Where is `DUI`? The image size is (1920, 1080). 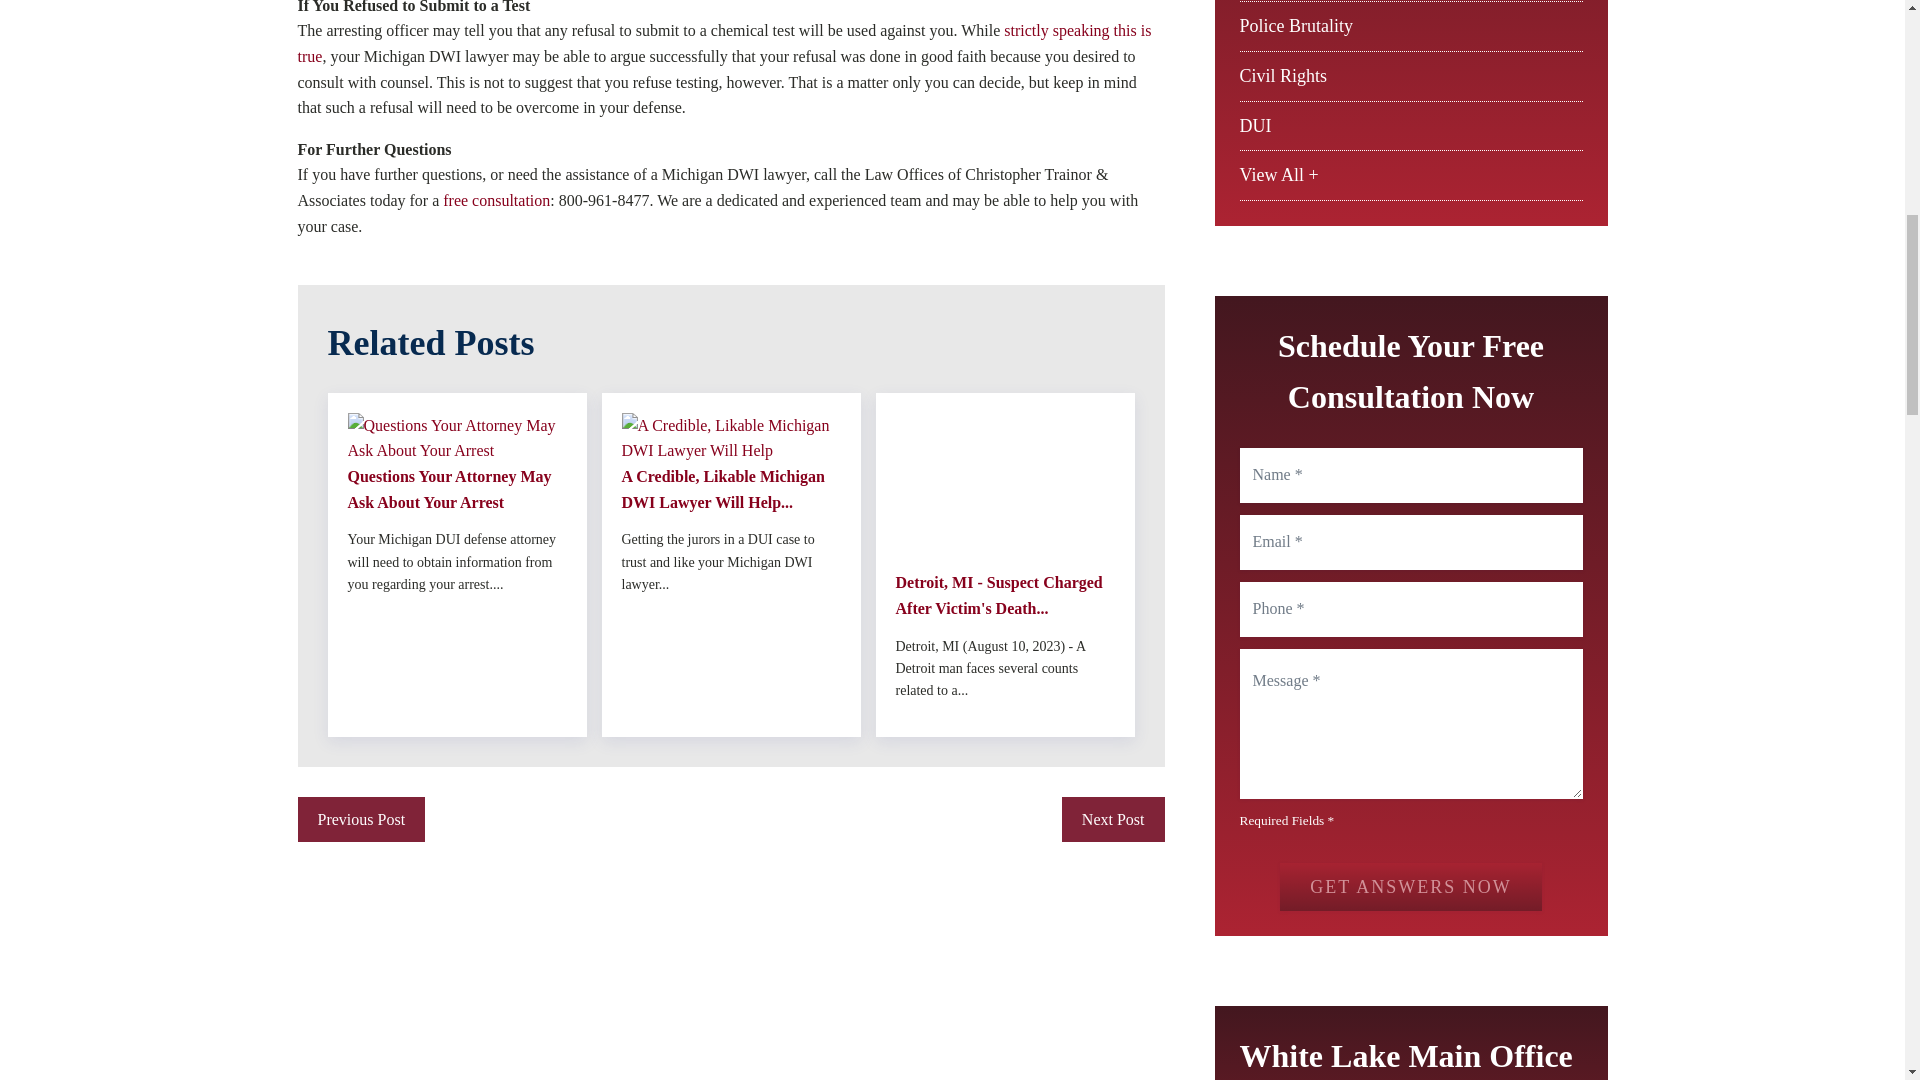 DUI is located at coordinates (1256, 126).